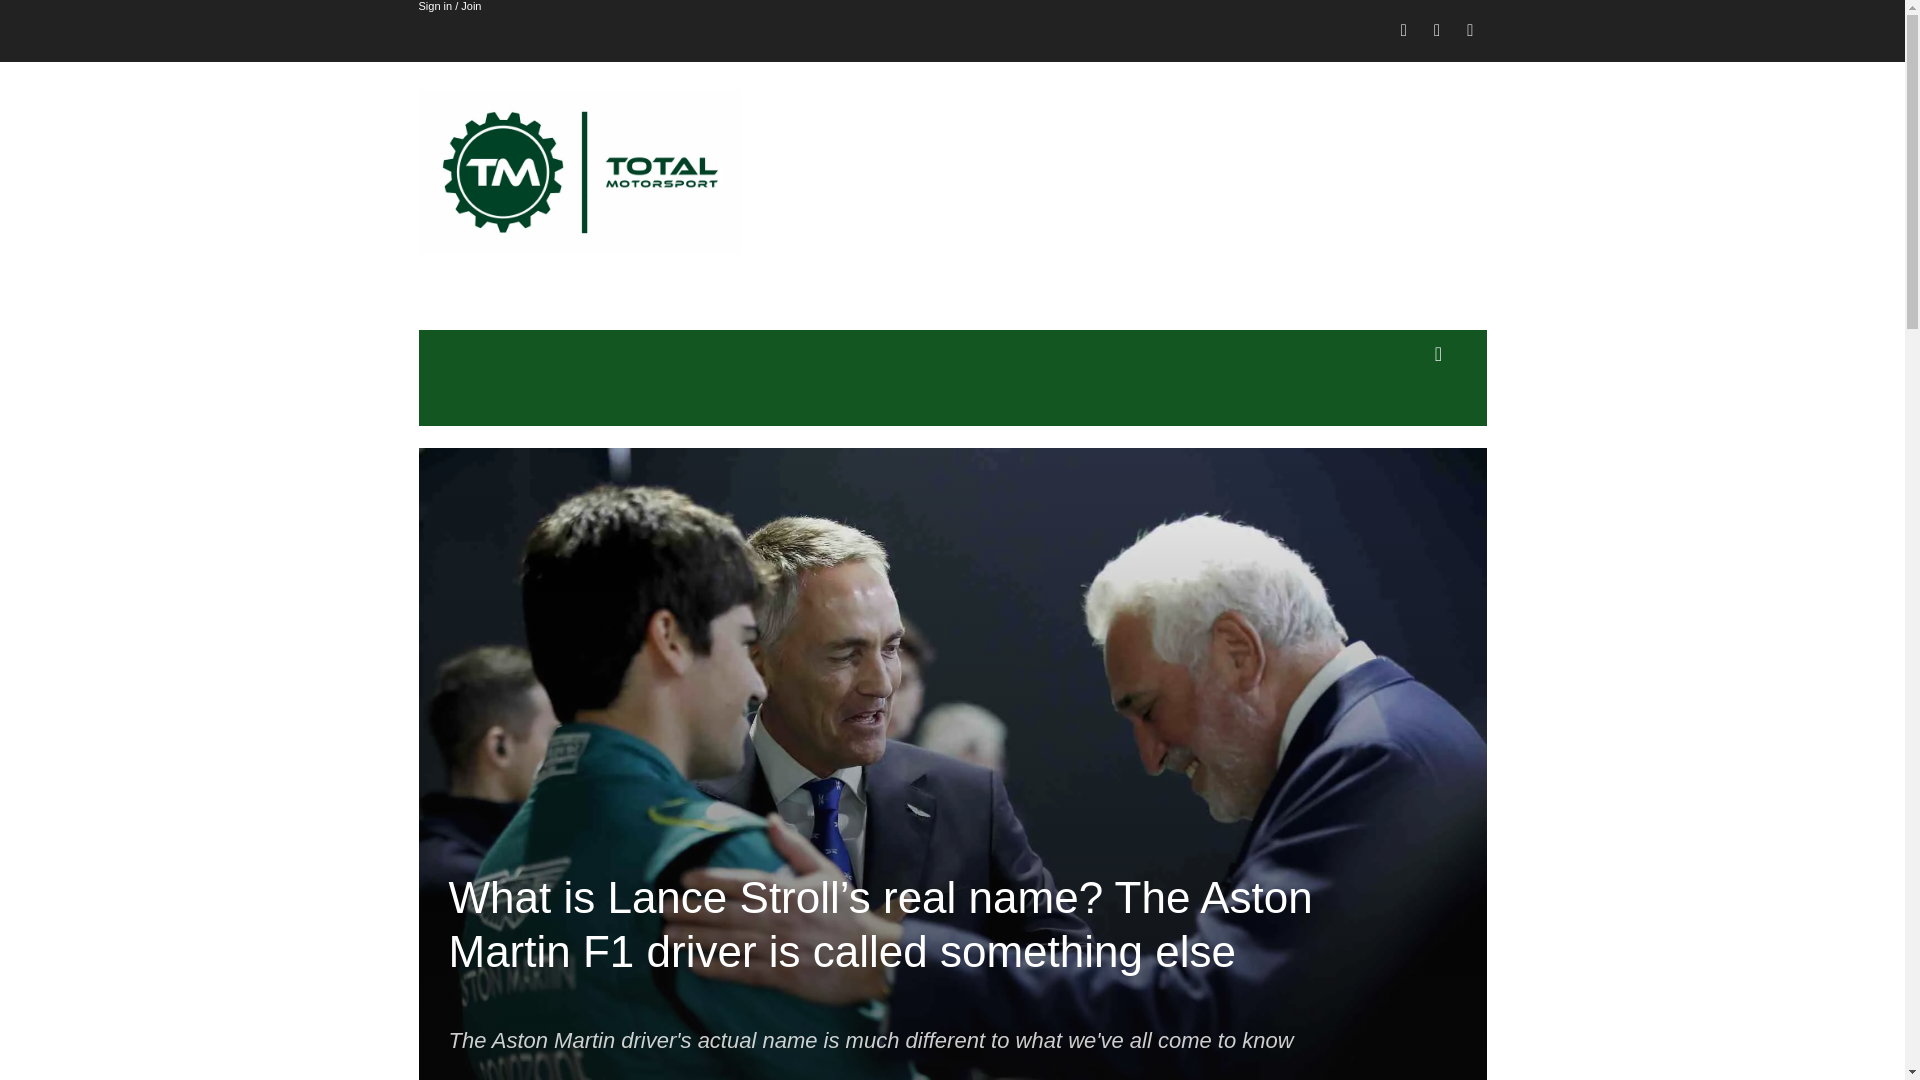  I want to click on Instagram, so click(1436, 31).